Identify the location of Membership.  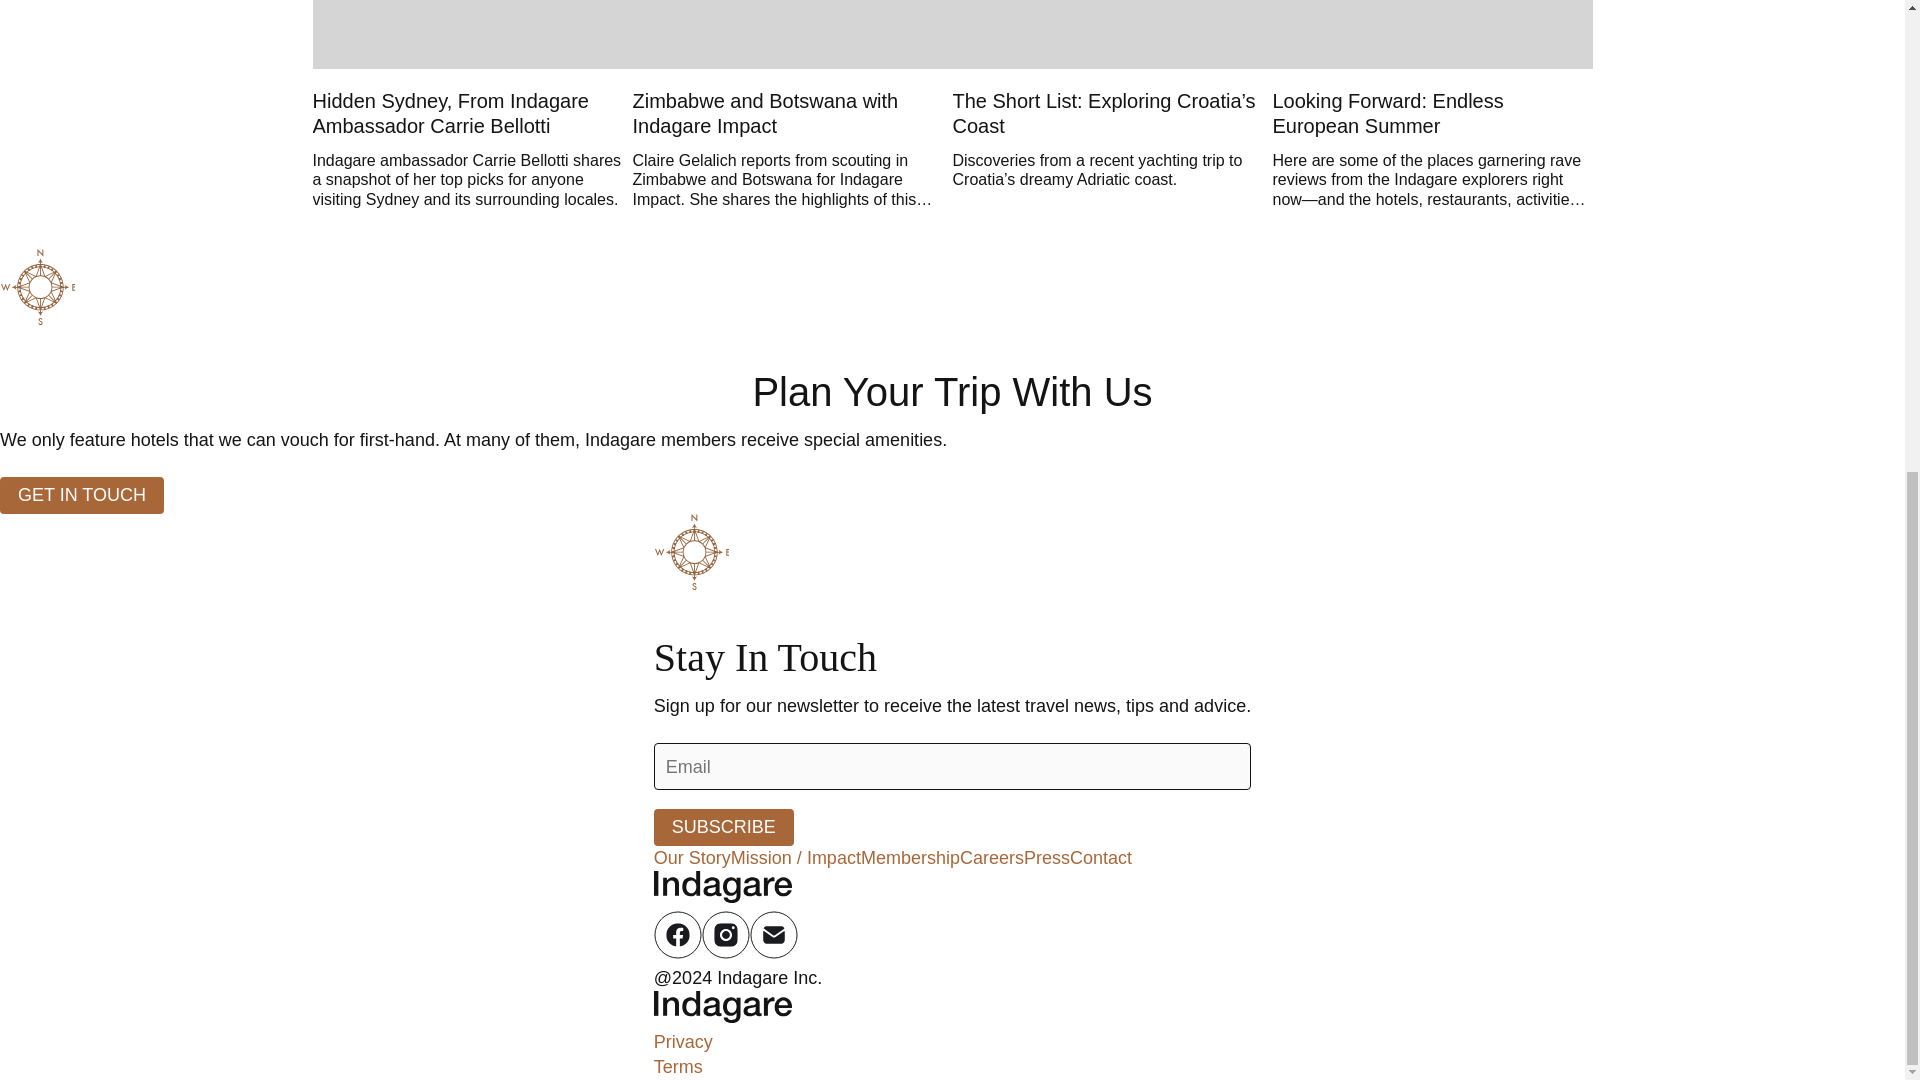
(910, 858).